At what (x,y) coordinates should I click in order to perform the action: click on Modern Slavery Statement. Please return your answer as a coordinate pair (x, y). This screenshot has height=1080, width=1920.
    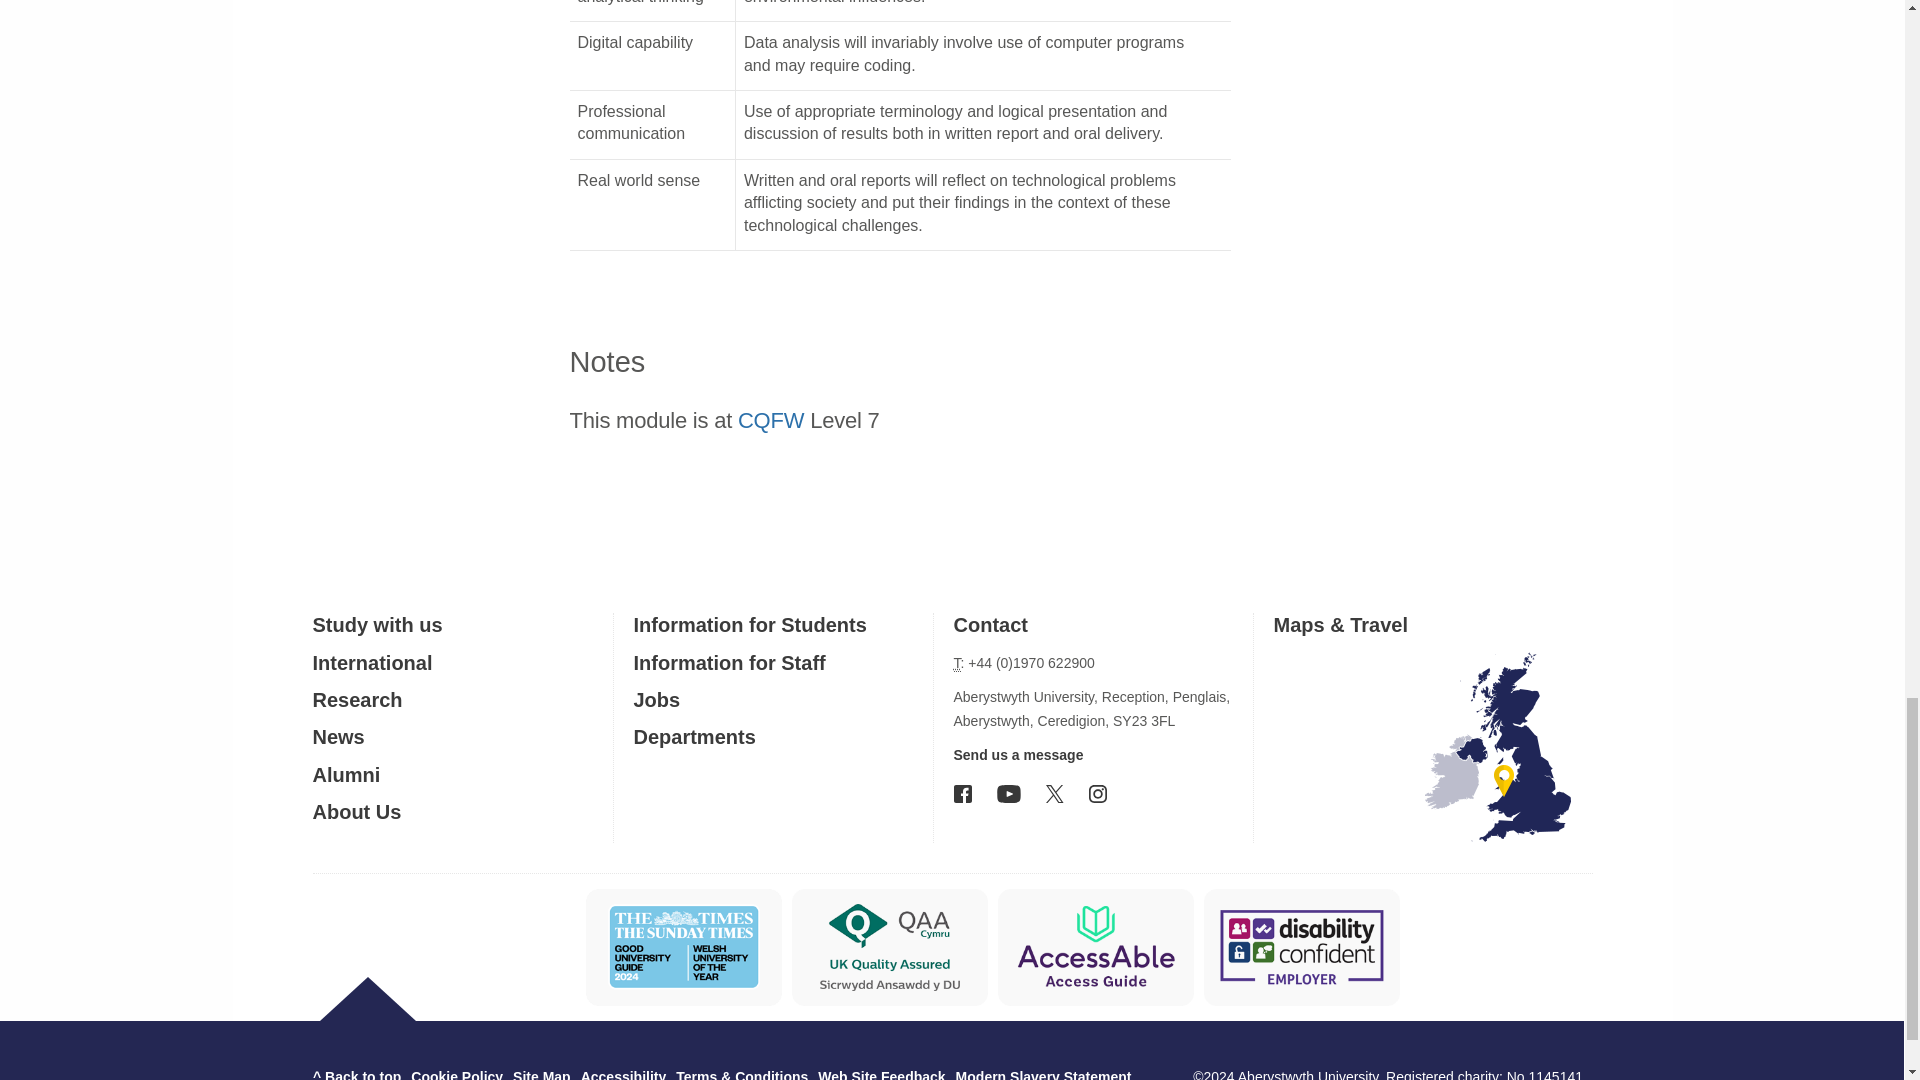
    Looking at the image, I should click on (1044, 1074).